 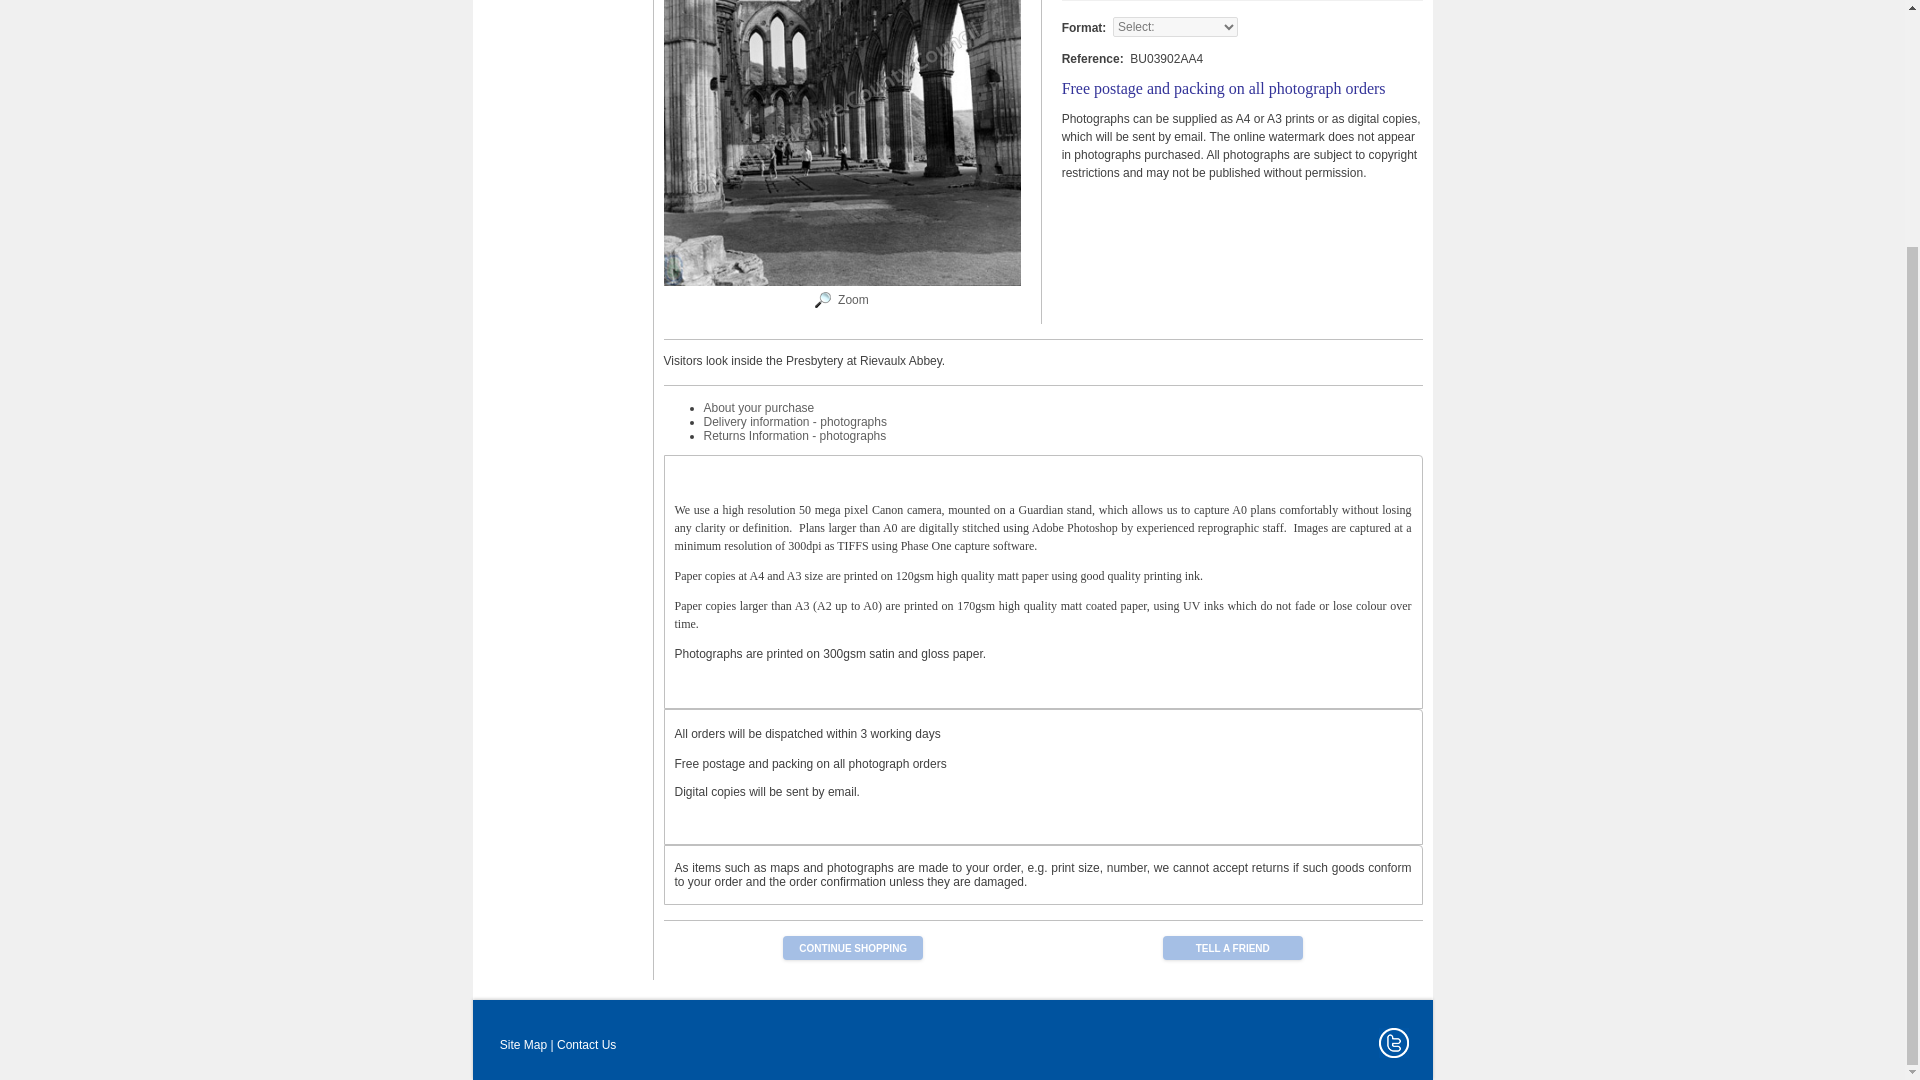 What do you see at coordinates (1233, 948) in the screenshot?
I see `TELL A FRIEND` at bounding box center [1233, 948].